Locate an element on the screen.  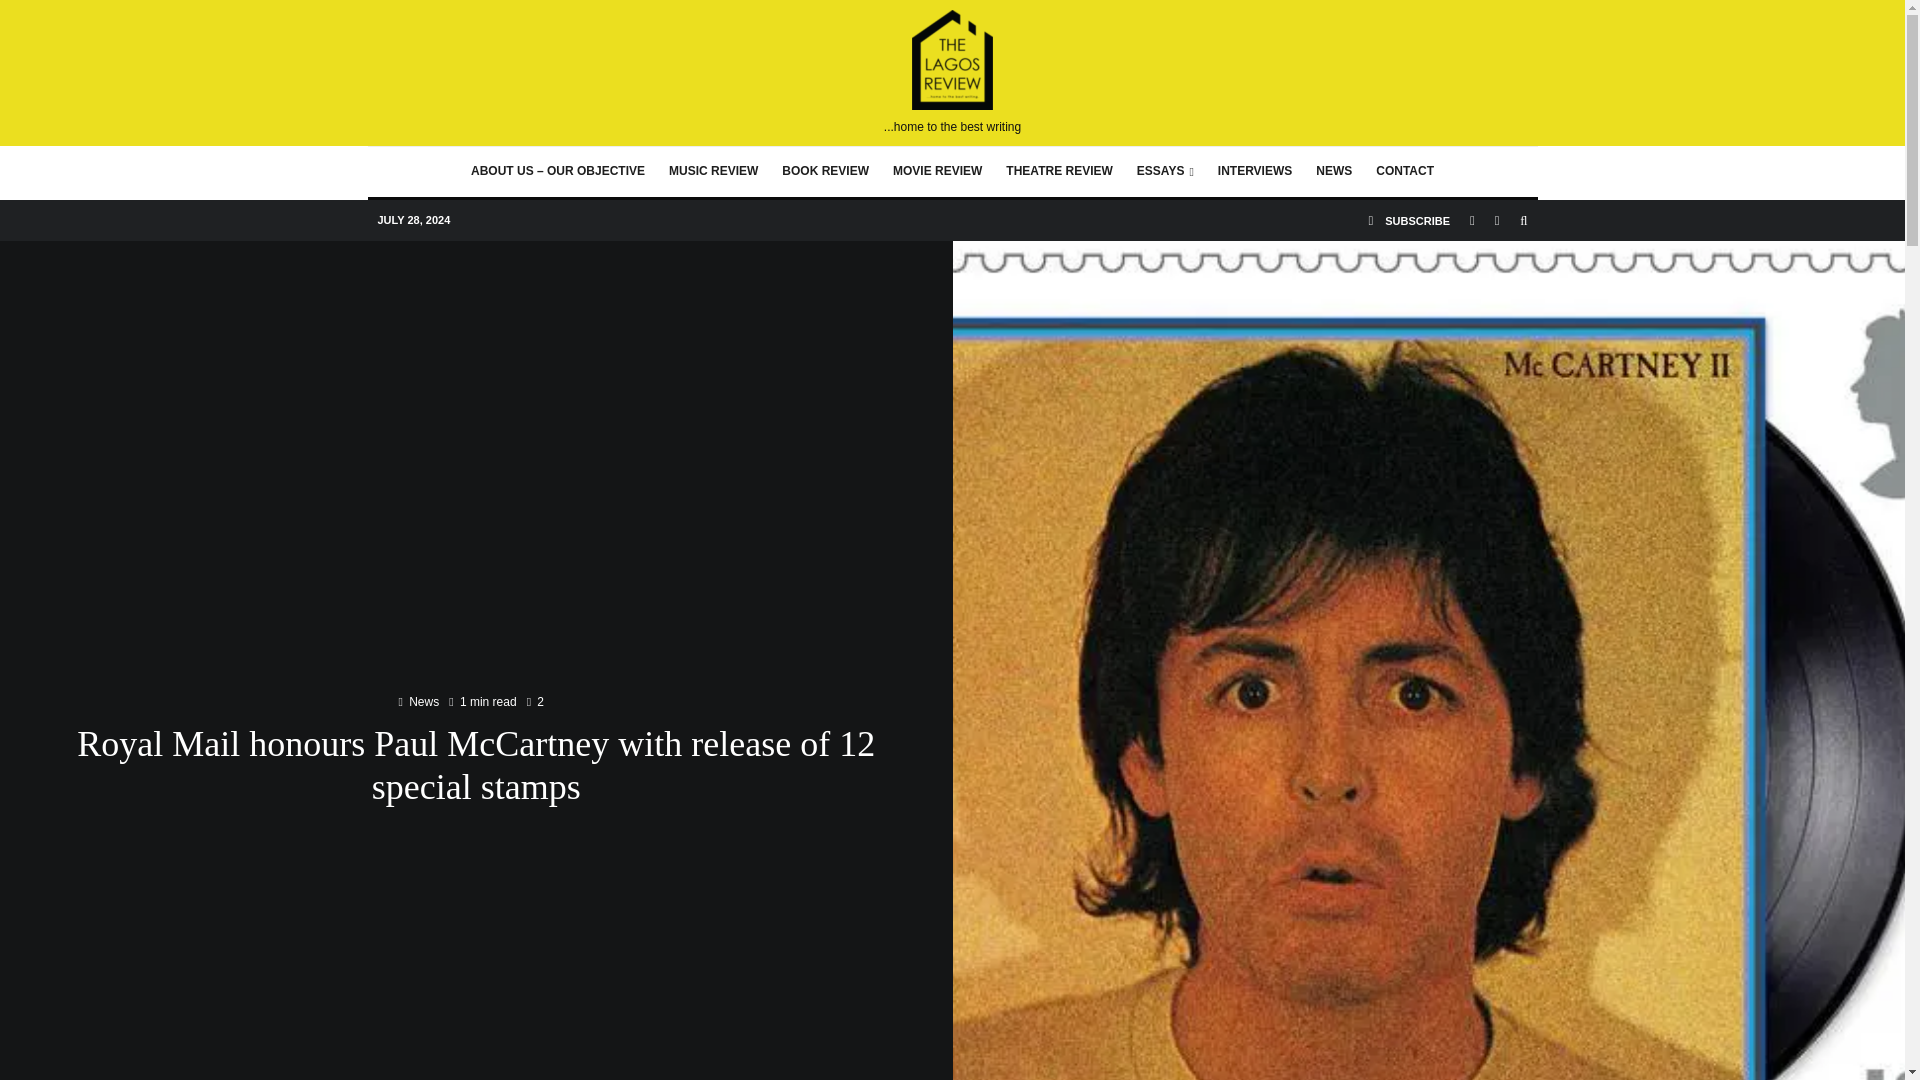
MUSIC REVIEW is located at coordinates (712, 171).